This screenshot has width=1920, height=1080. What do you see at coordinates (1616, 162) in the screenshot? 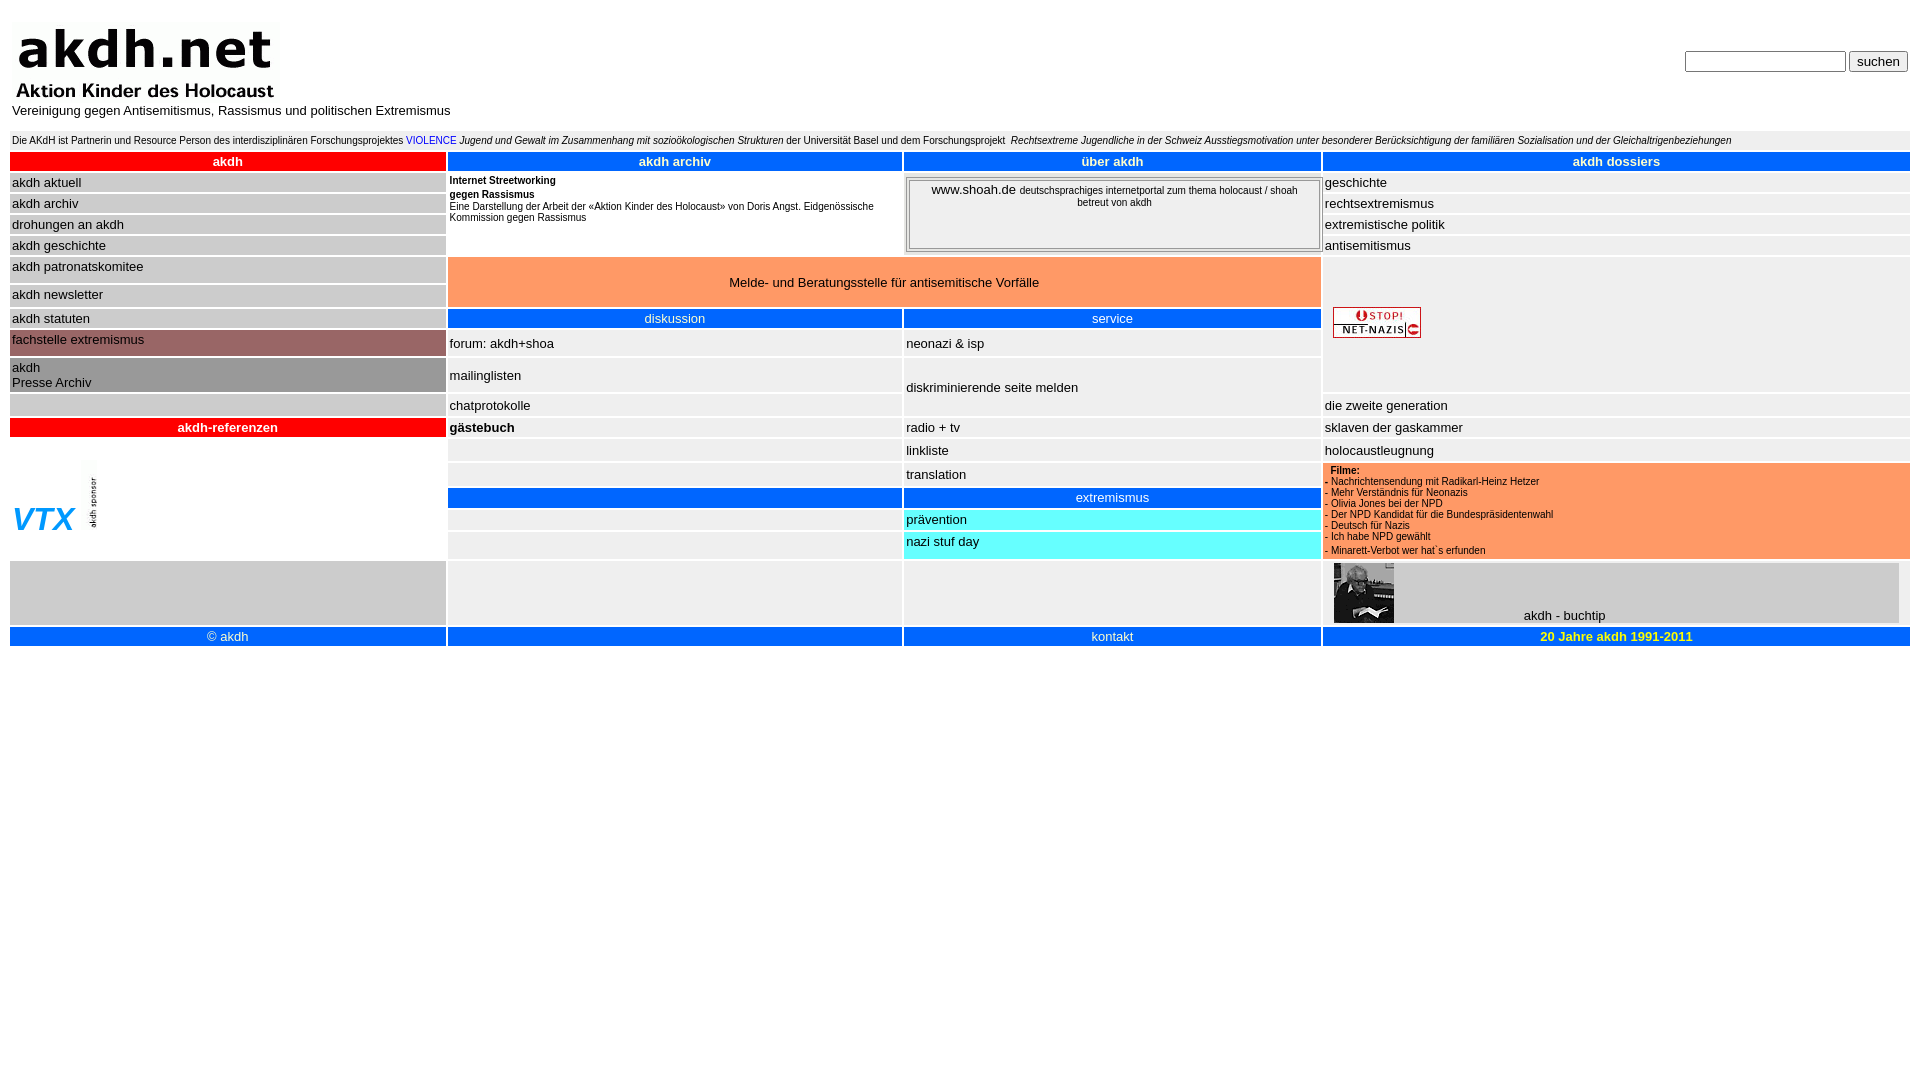
I see `akdh dossiers` at bounding box center [1616, 162].